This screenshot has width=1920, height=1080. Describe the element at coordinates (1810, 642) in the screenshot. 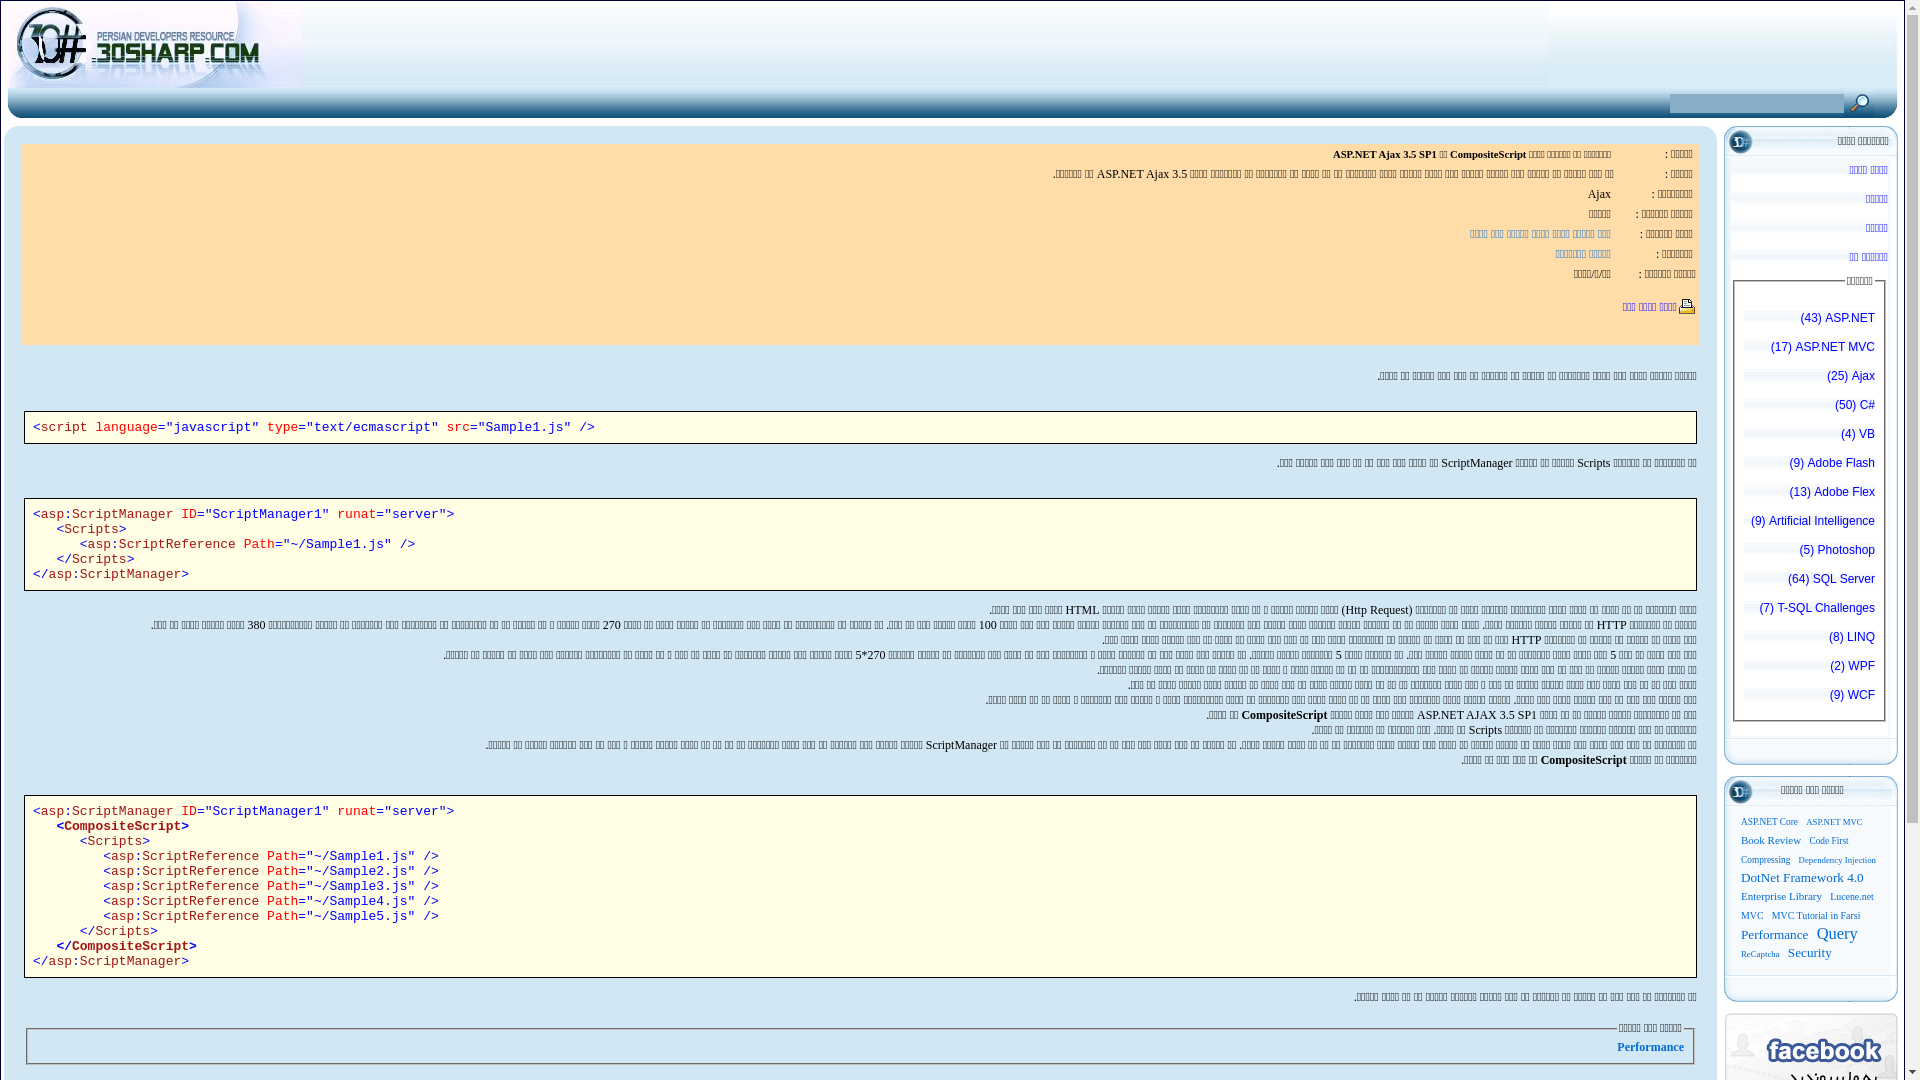

I see `LINQ (8)` at that location.